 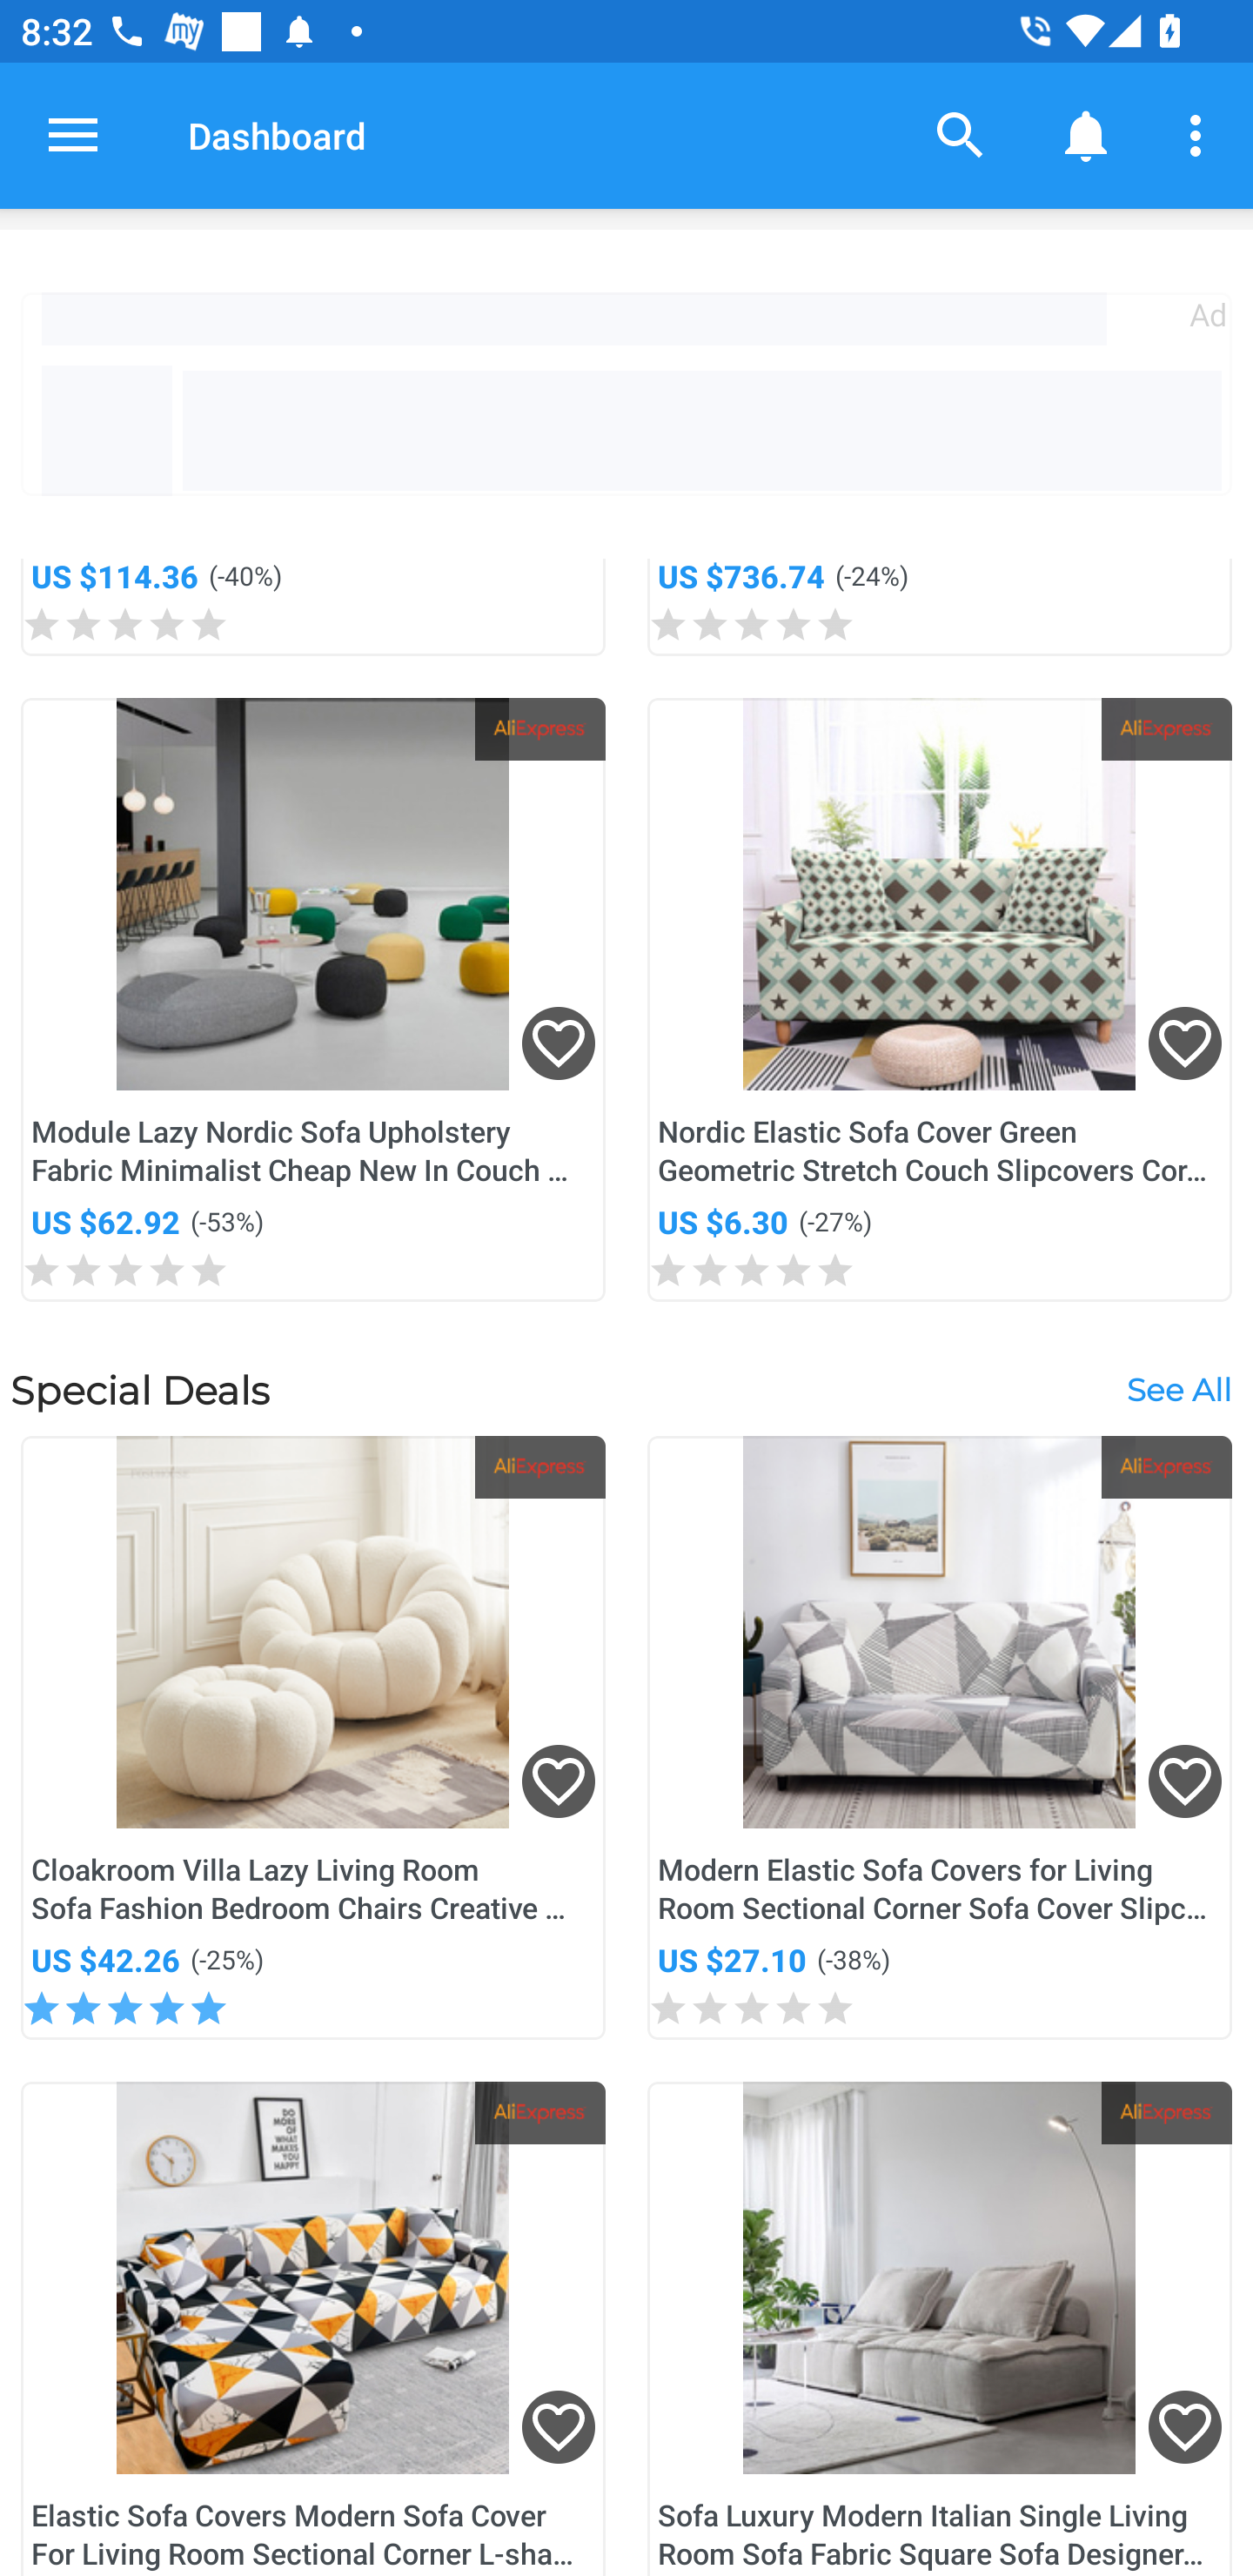 What do you see at coordinates (313, 607) in the screenshot?
I see `US $114.36 (-40%) 0.0` at bounding box center [313, 607].